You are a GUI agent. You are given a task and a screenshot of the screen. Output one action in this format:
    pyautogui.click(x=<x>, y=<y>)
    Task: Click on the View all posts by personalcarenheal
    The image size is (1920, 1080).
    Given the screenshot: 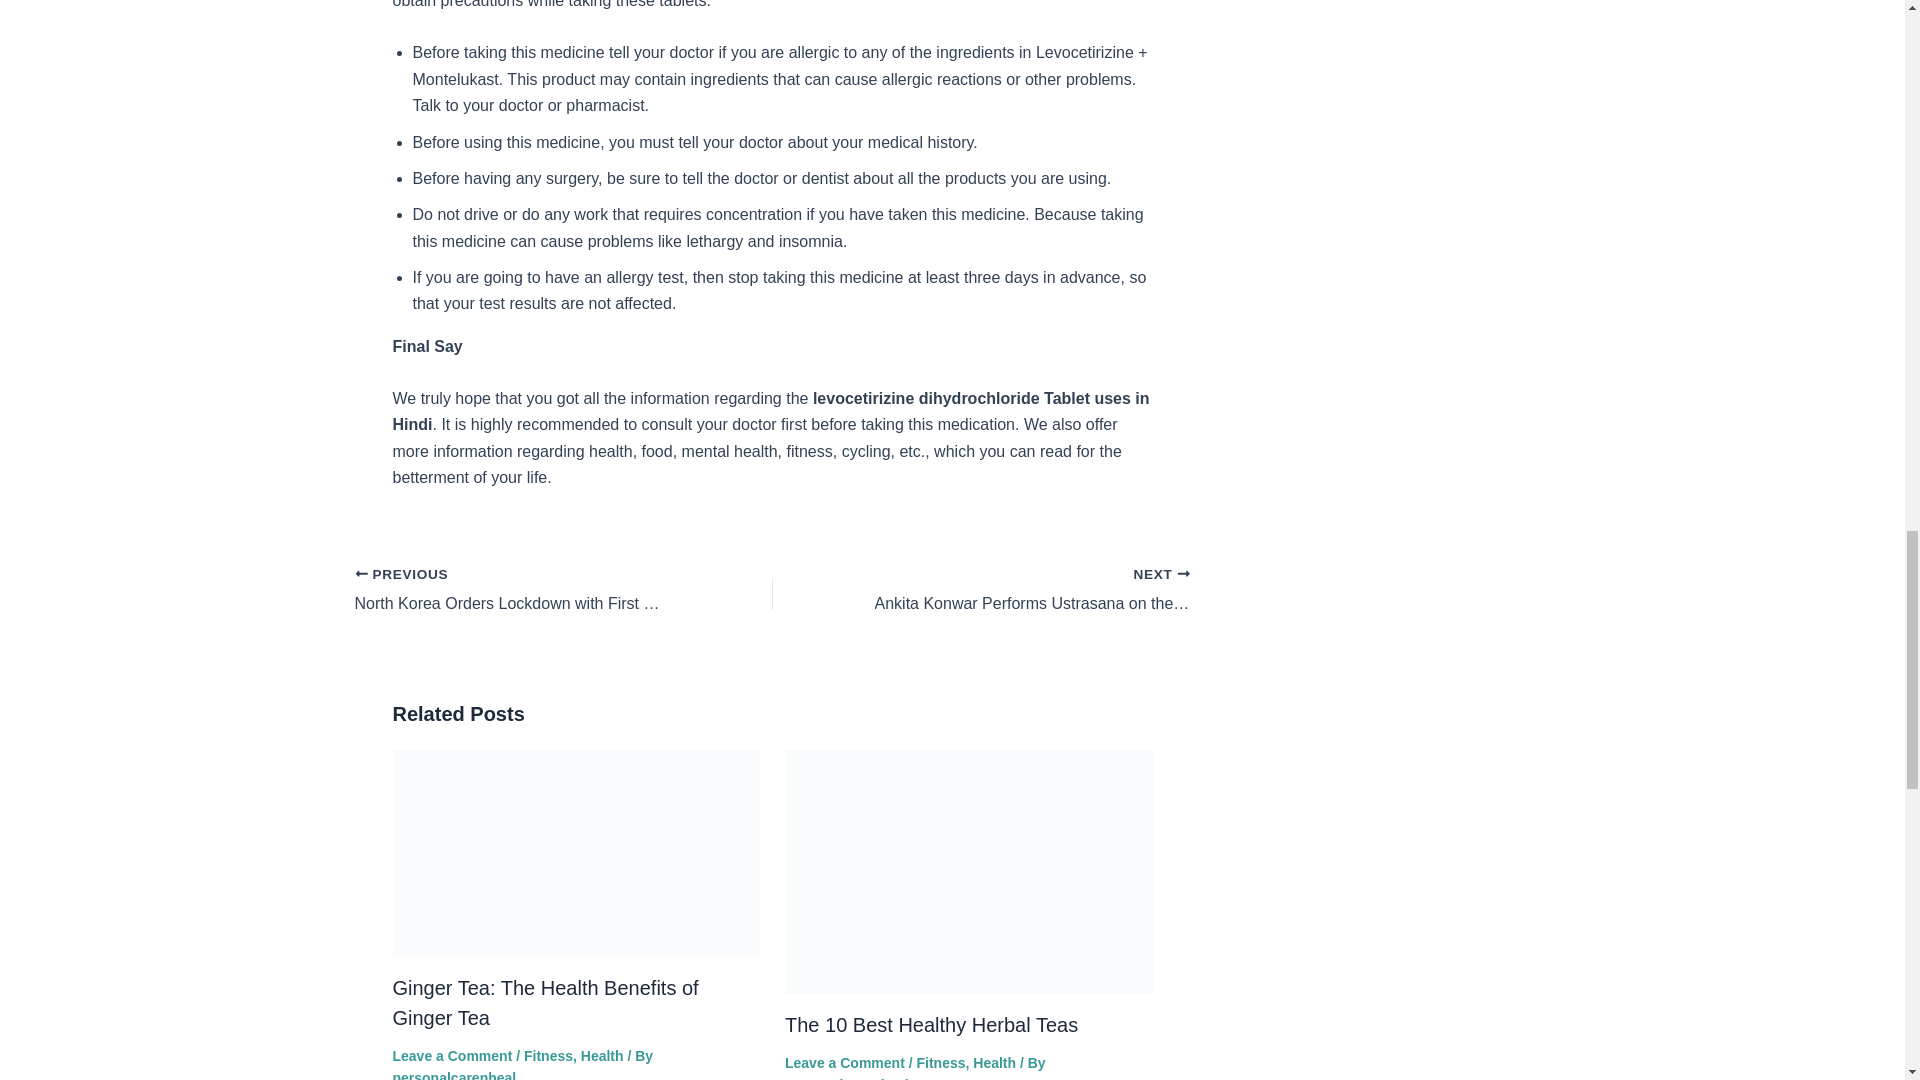 What is the action you would take?
    pyautogui.click(x=454, y=1075)
    